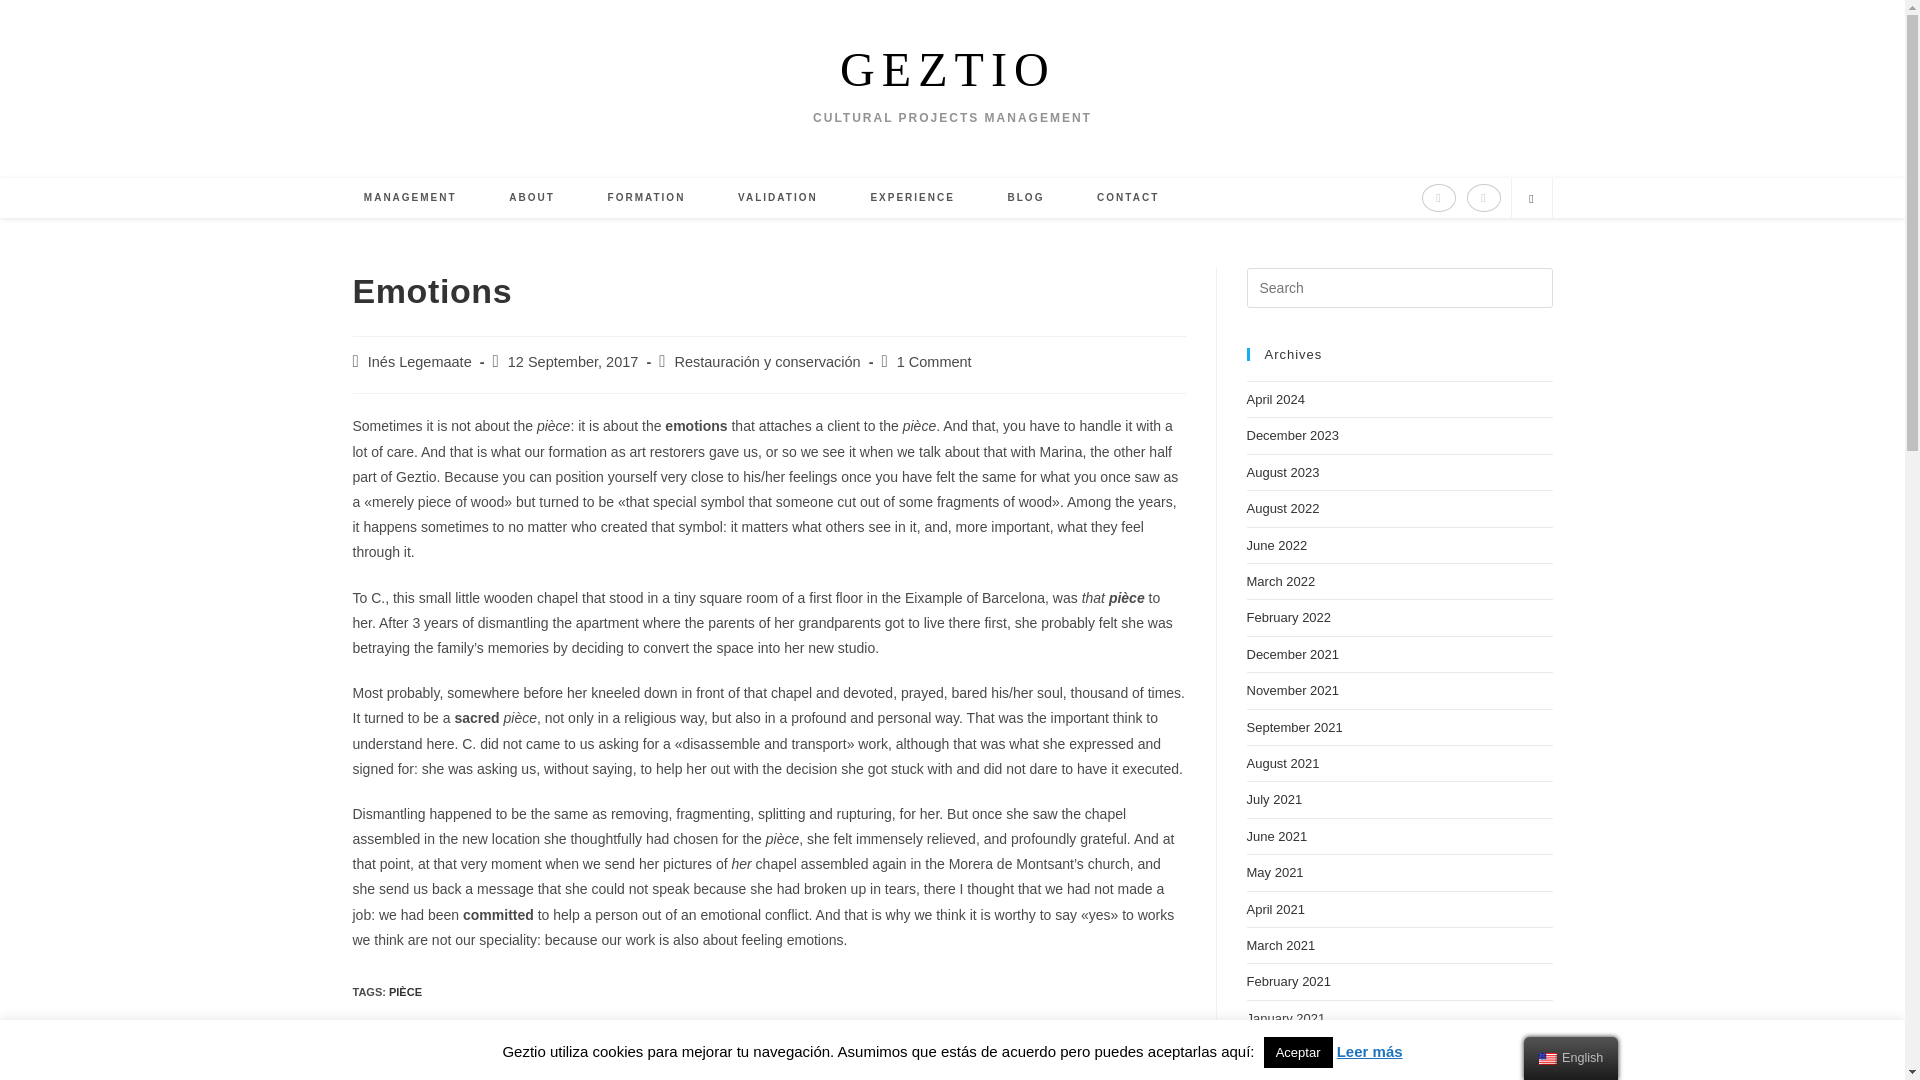  I want to click on December 2023, so click(1292, 434).